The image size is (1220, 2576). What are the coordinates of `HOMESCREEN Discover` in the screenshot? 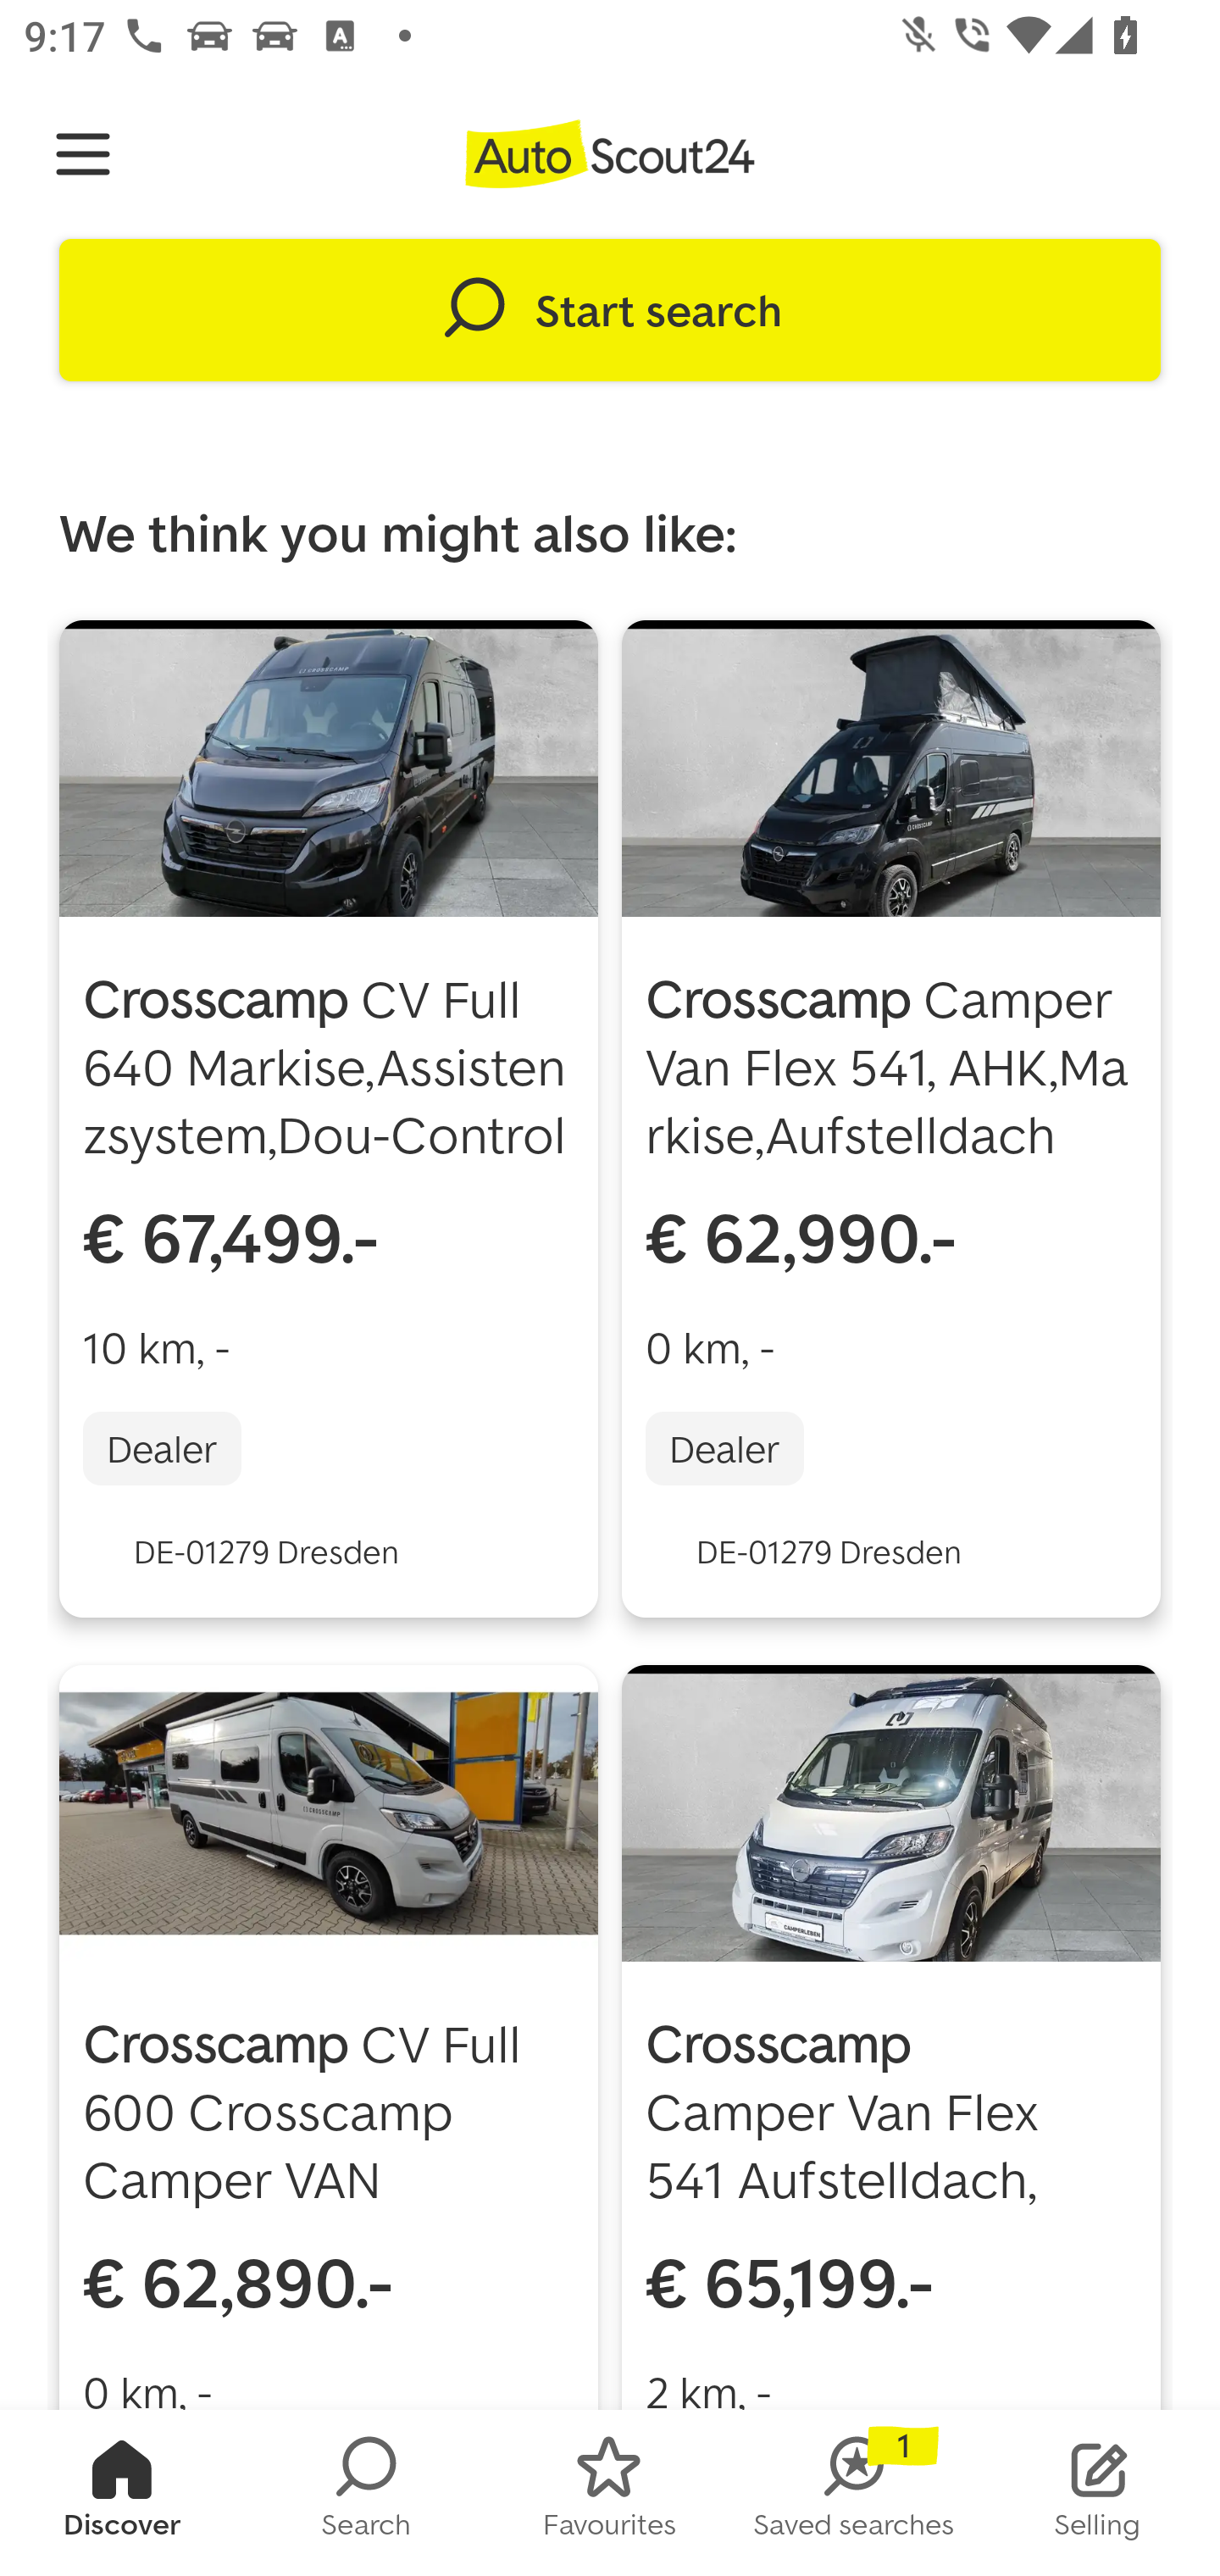 It's located at (122, 2493).